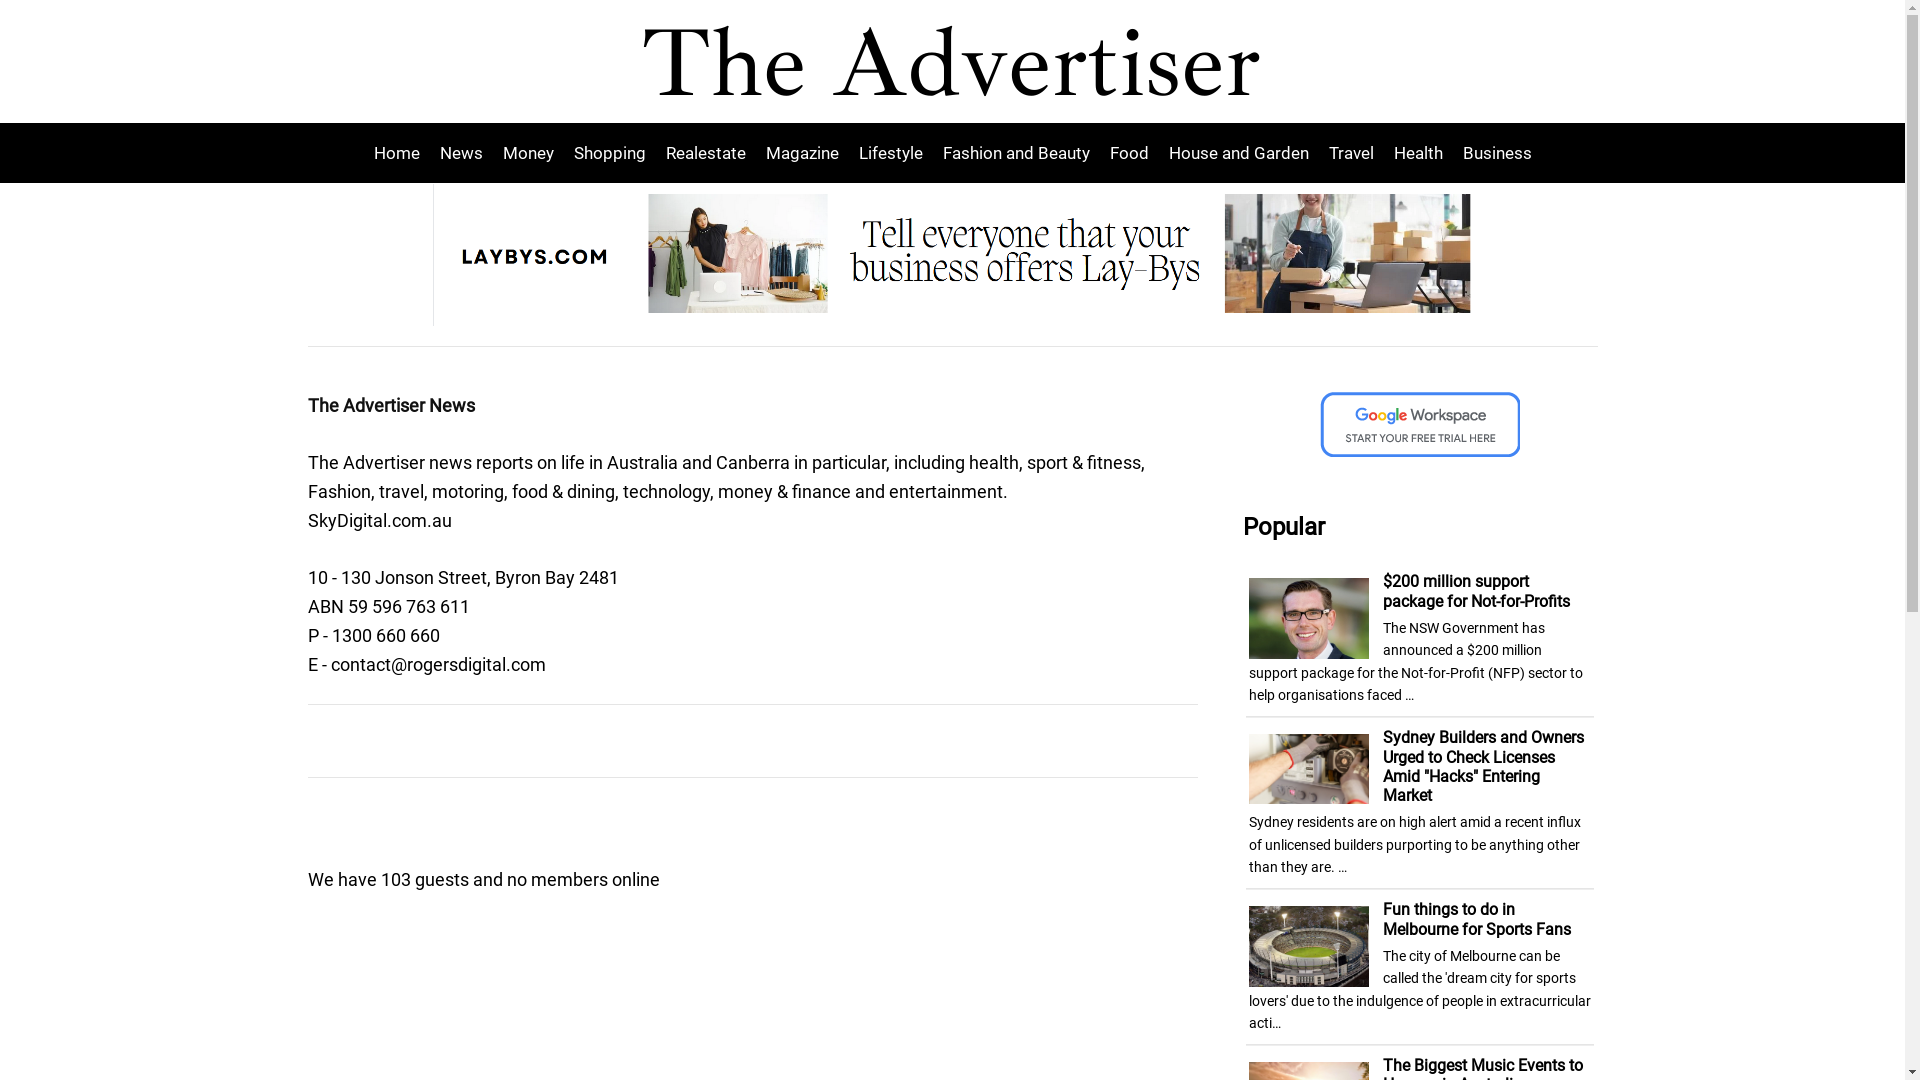 The width and height of the screenshot is (1920, 1080). What do you see at coordinates (802, 153) in the screenshot?
I see `Magazine` at bounding box center [802, 153].